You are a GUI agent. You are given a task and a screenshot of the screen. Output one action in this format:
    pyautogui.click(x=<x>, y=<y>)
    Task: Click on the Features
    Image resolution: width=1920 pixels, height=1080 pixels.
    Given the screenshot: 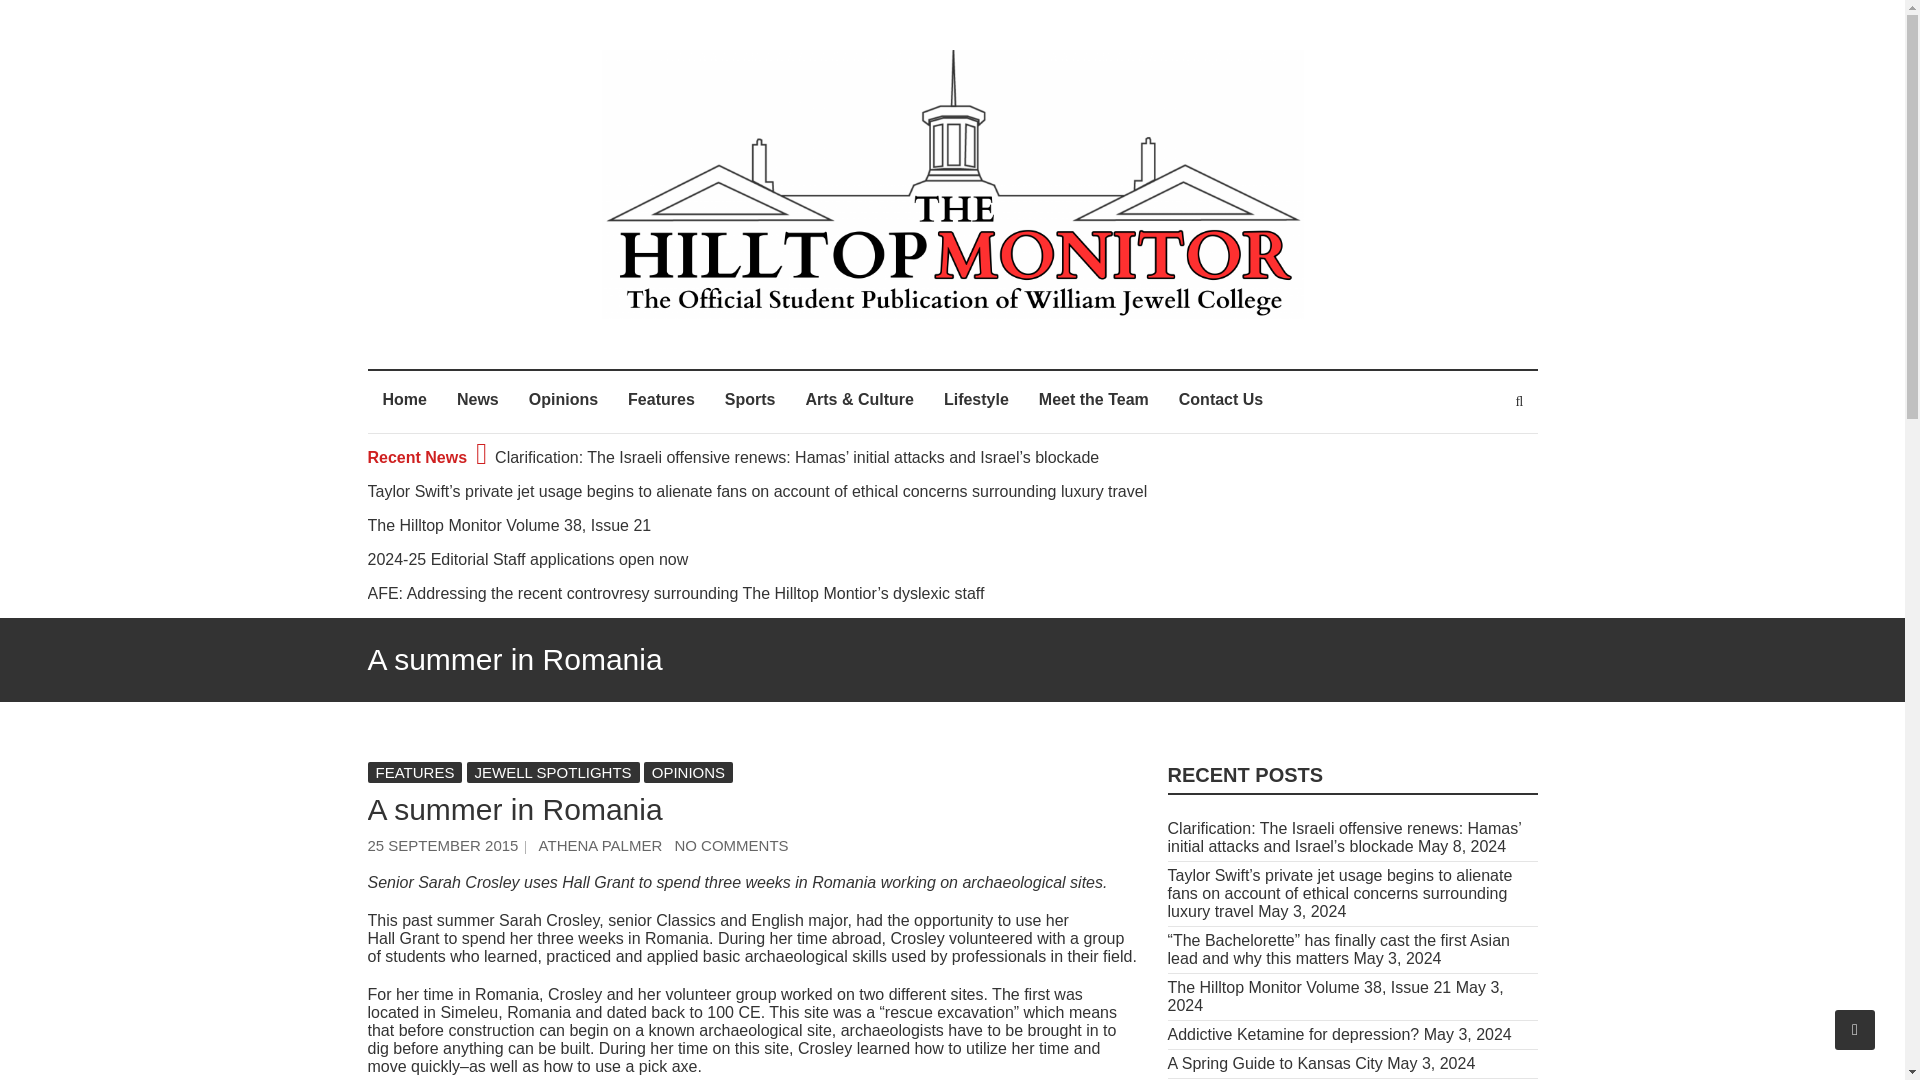 What is the action you would take?
    pyautogui.click(x=661, y=402)
    